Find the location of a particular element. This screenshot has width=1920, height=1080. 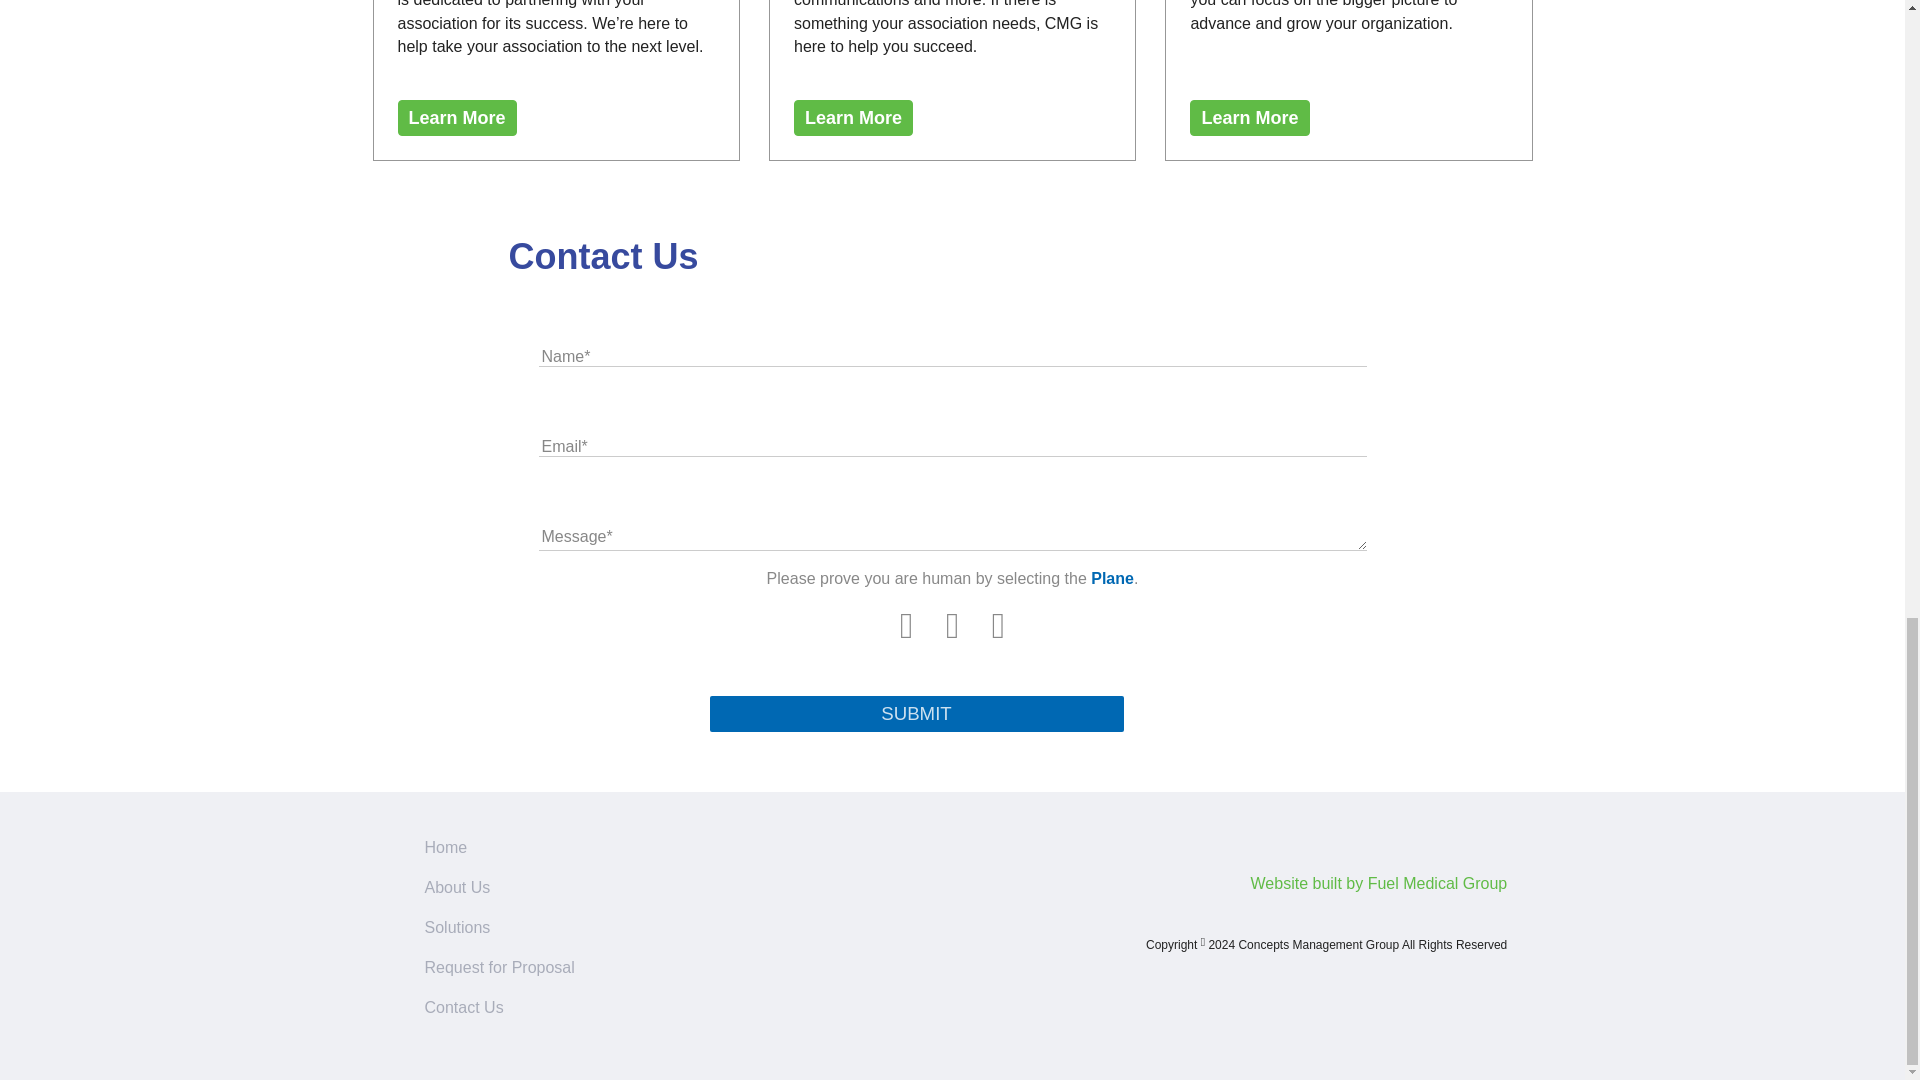

About Us is located at coordinates (456, 888).